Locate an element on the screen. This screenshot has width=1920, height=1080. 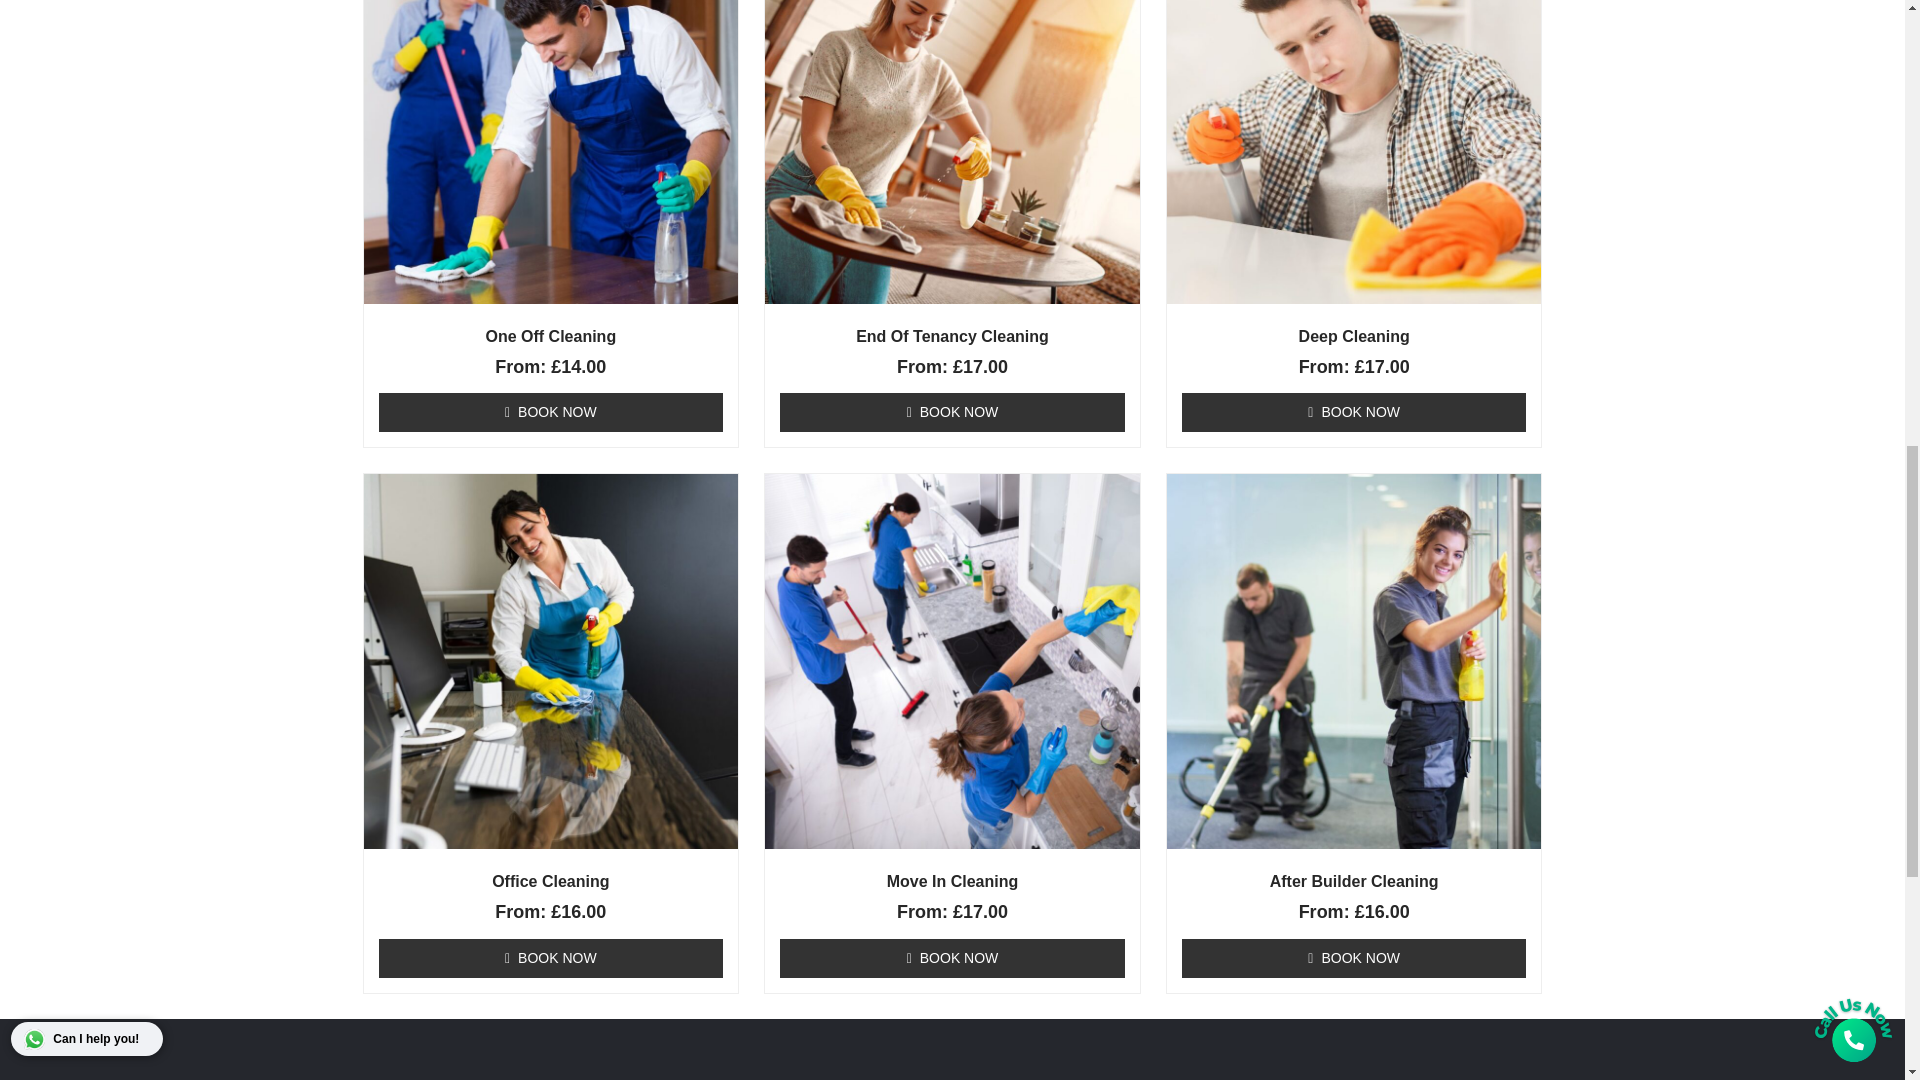
BOOK NOW is located at coordinates (550, 958).